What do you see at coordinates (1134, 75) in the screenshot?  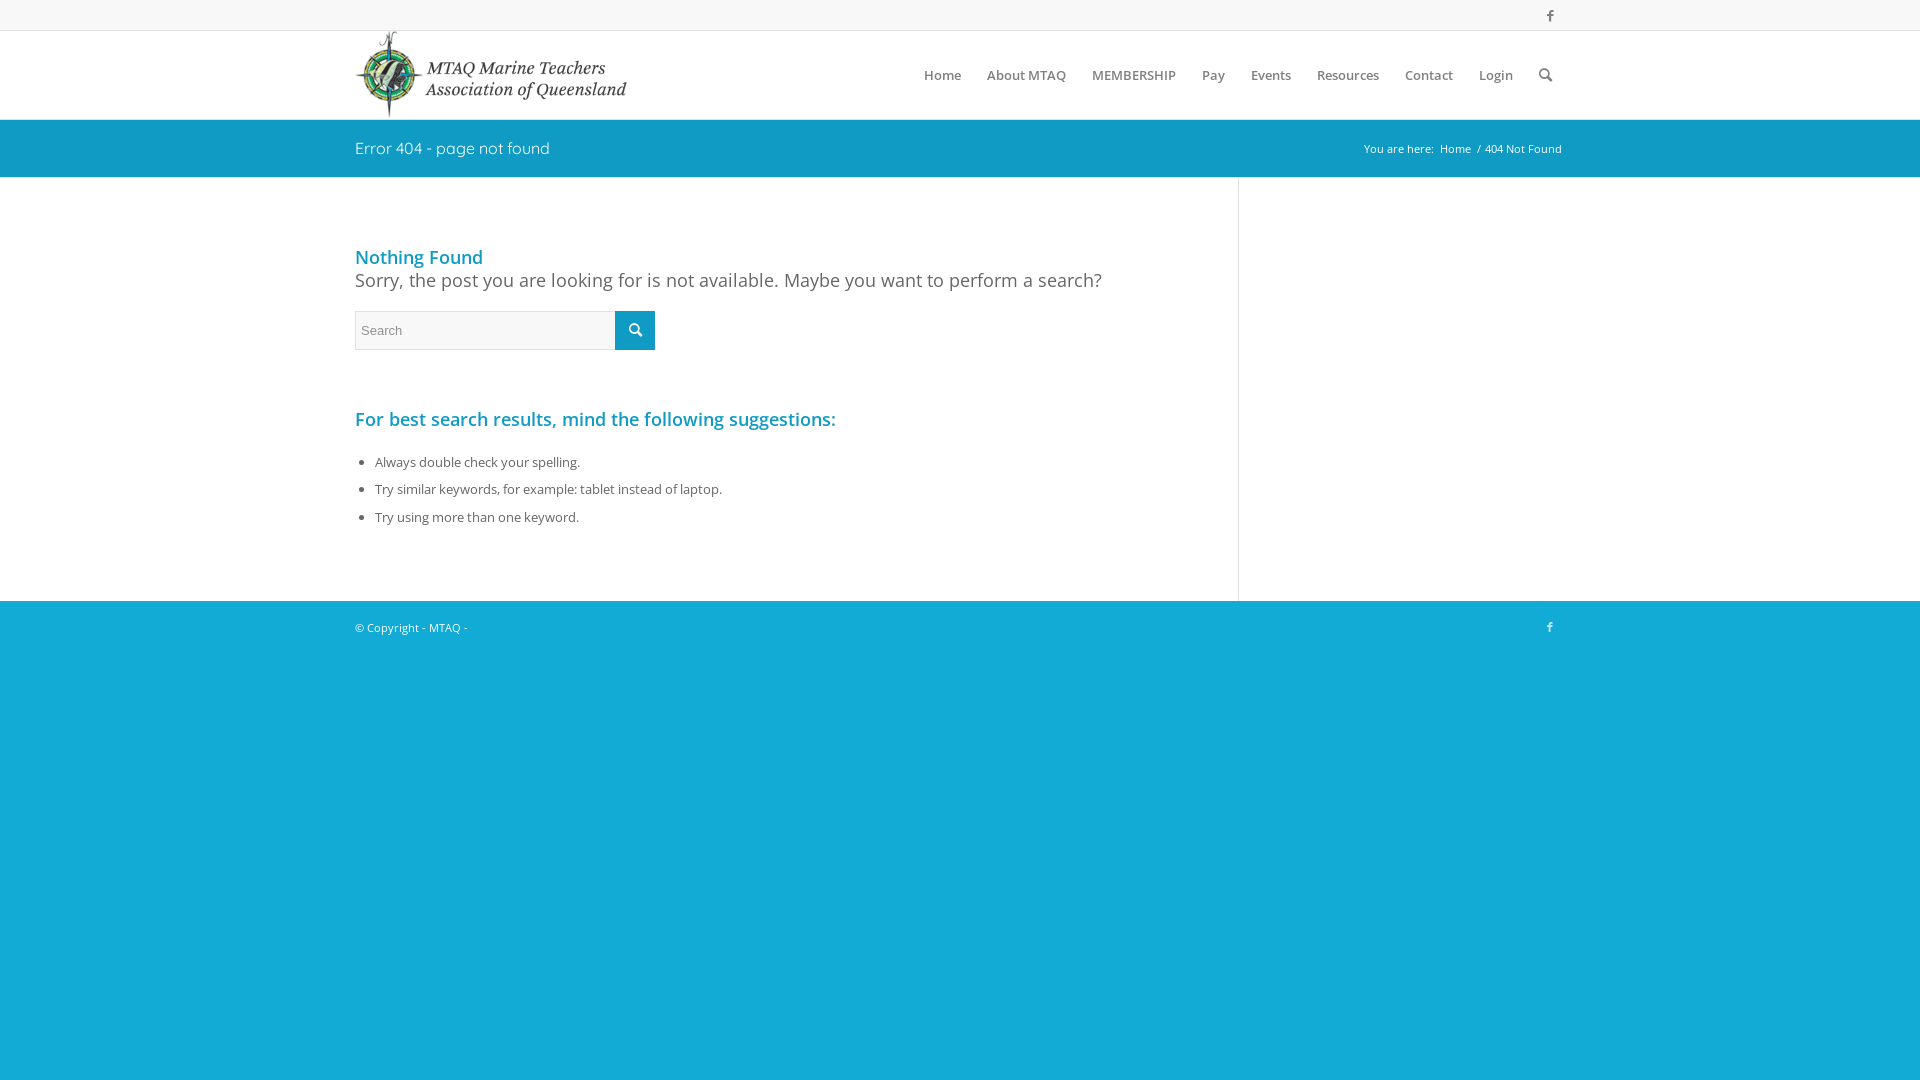 I see `MEMBERSHIP` at bounding box center [1134, 75].